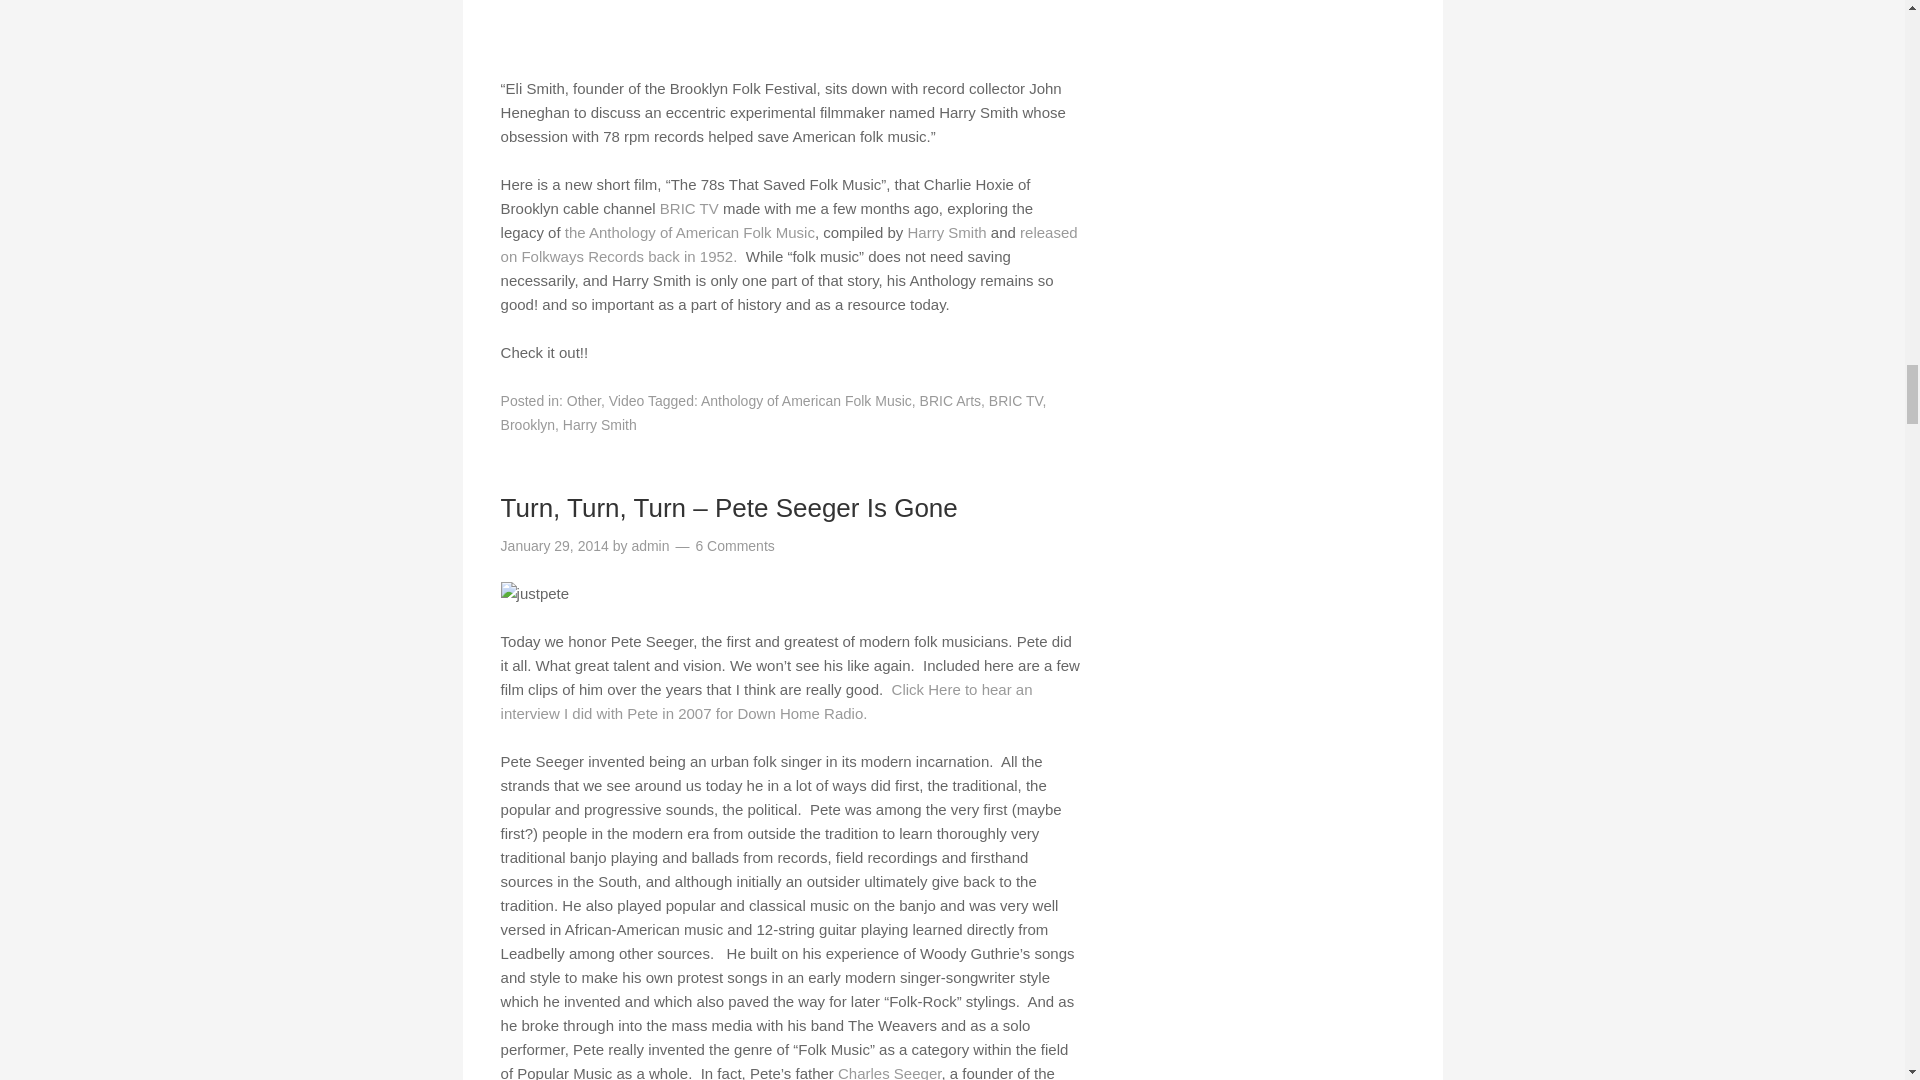 The width and height of the screenshot is (1920, 1080). What do you see at coordinates (946, 232) in the screenshot?
I see `Harry Smith` at bounding box center [946, 232].